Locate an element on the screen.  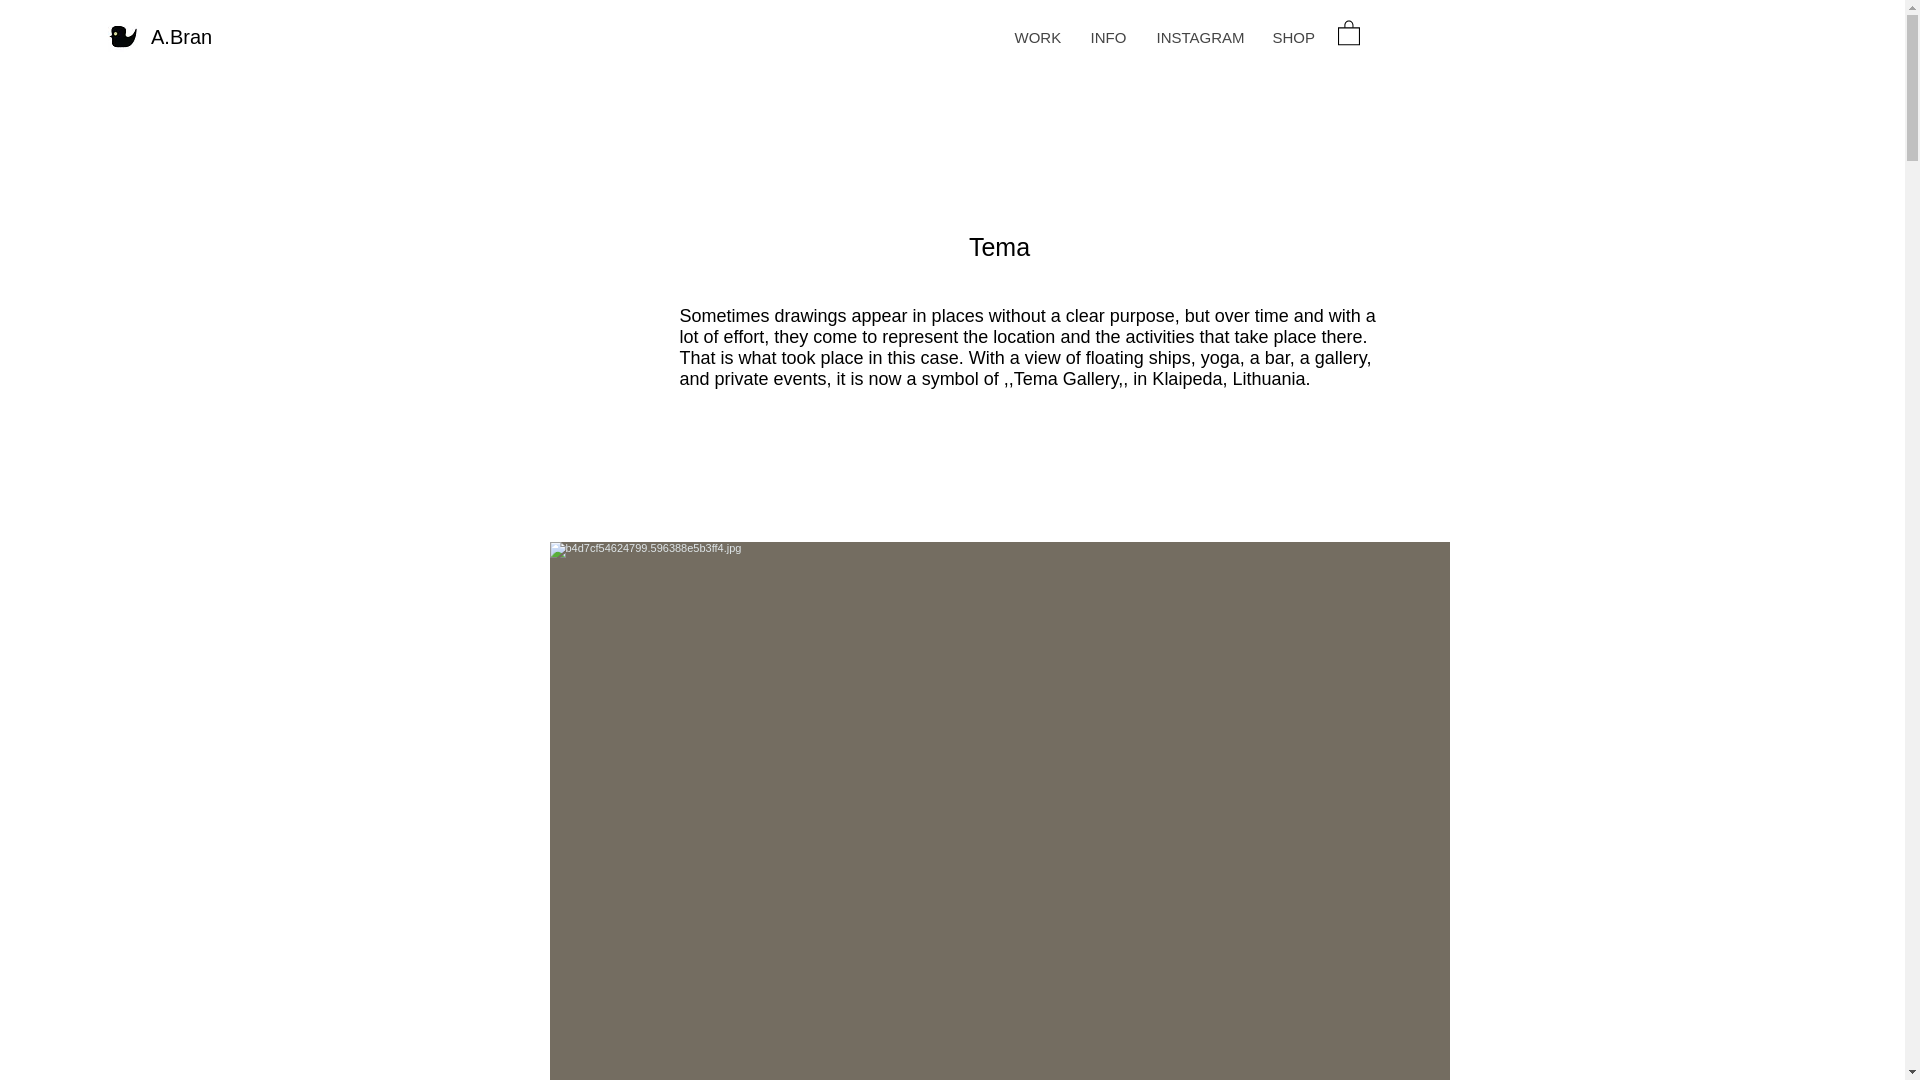
INFO is located at coordinates (1108, 37).